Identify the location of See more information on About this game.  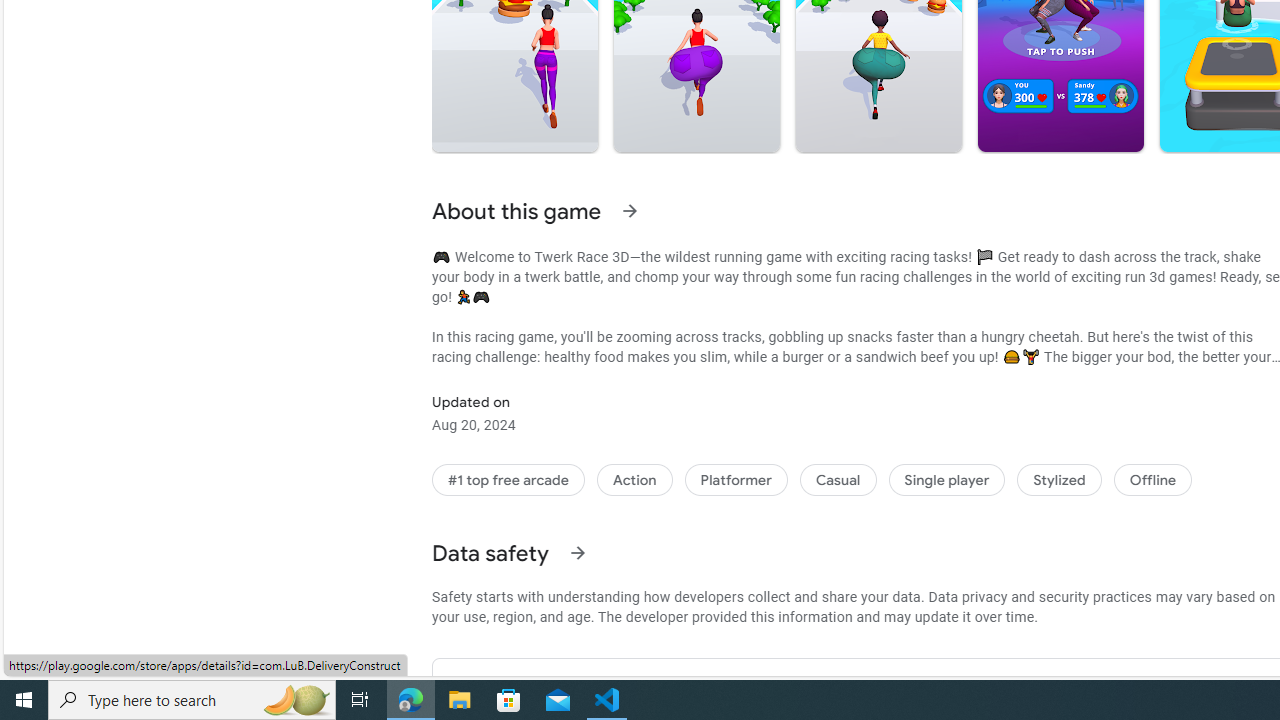
(630, 210).